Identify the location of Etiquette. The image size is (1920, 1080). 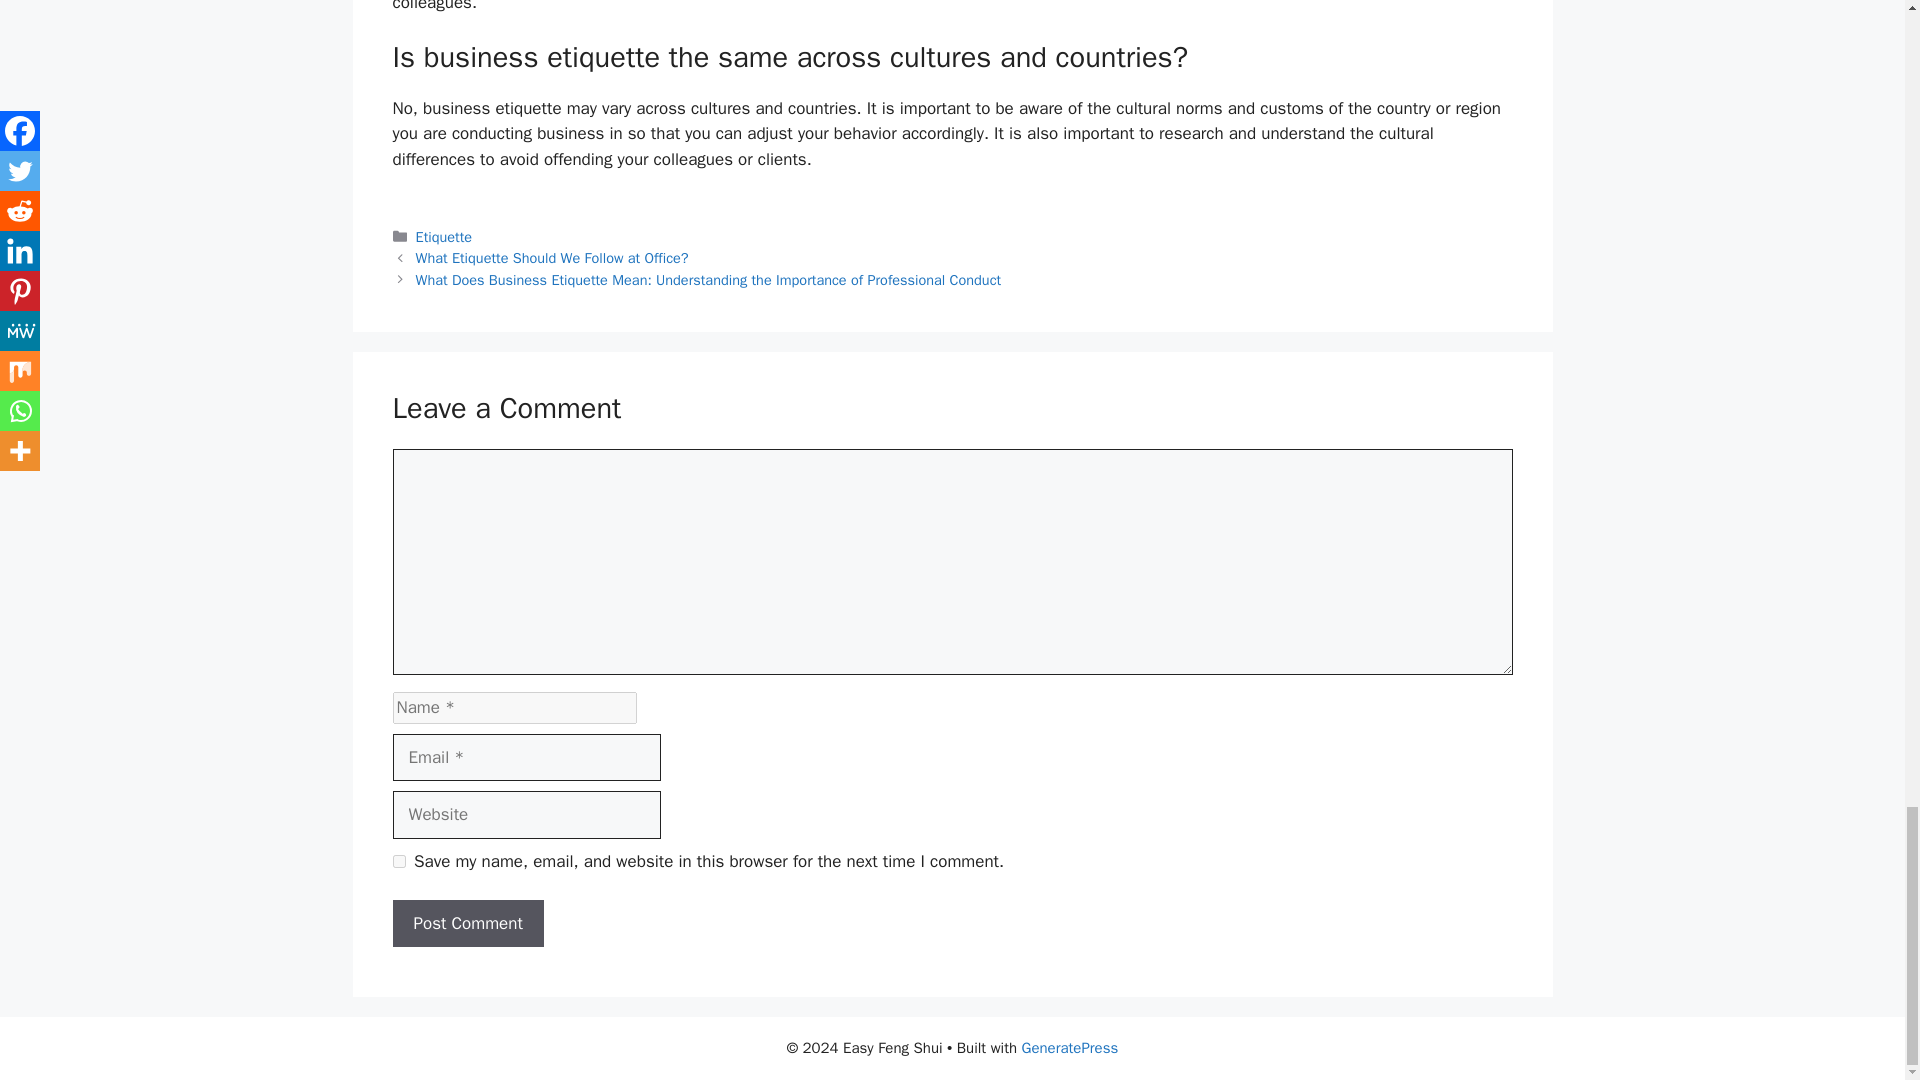
(444, 236).